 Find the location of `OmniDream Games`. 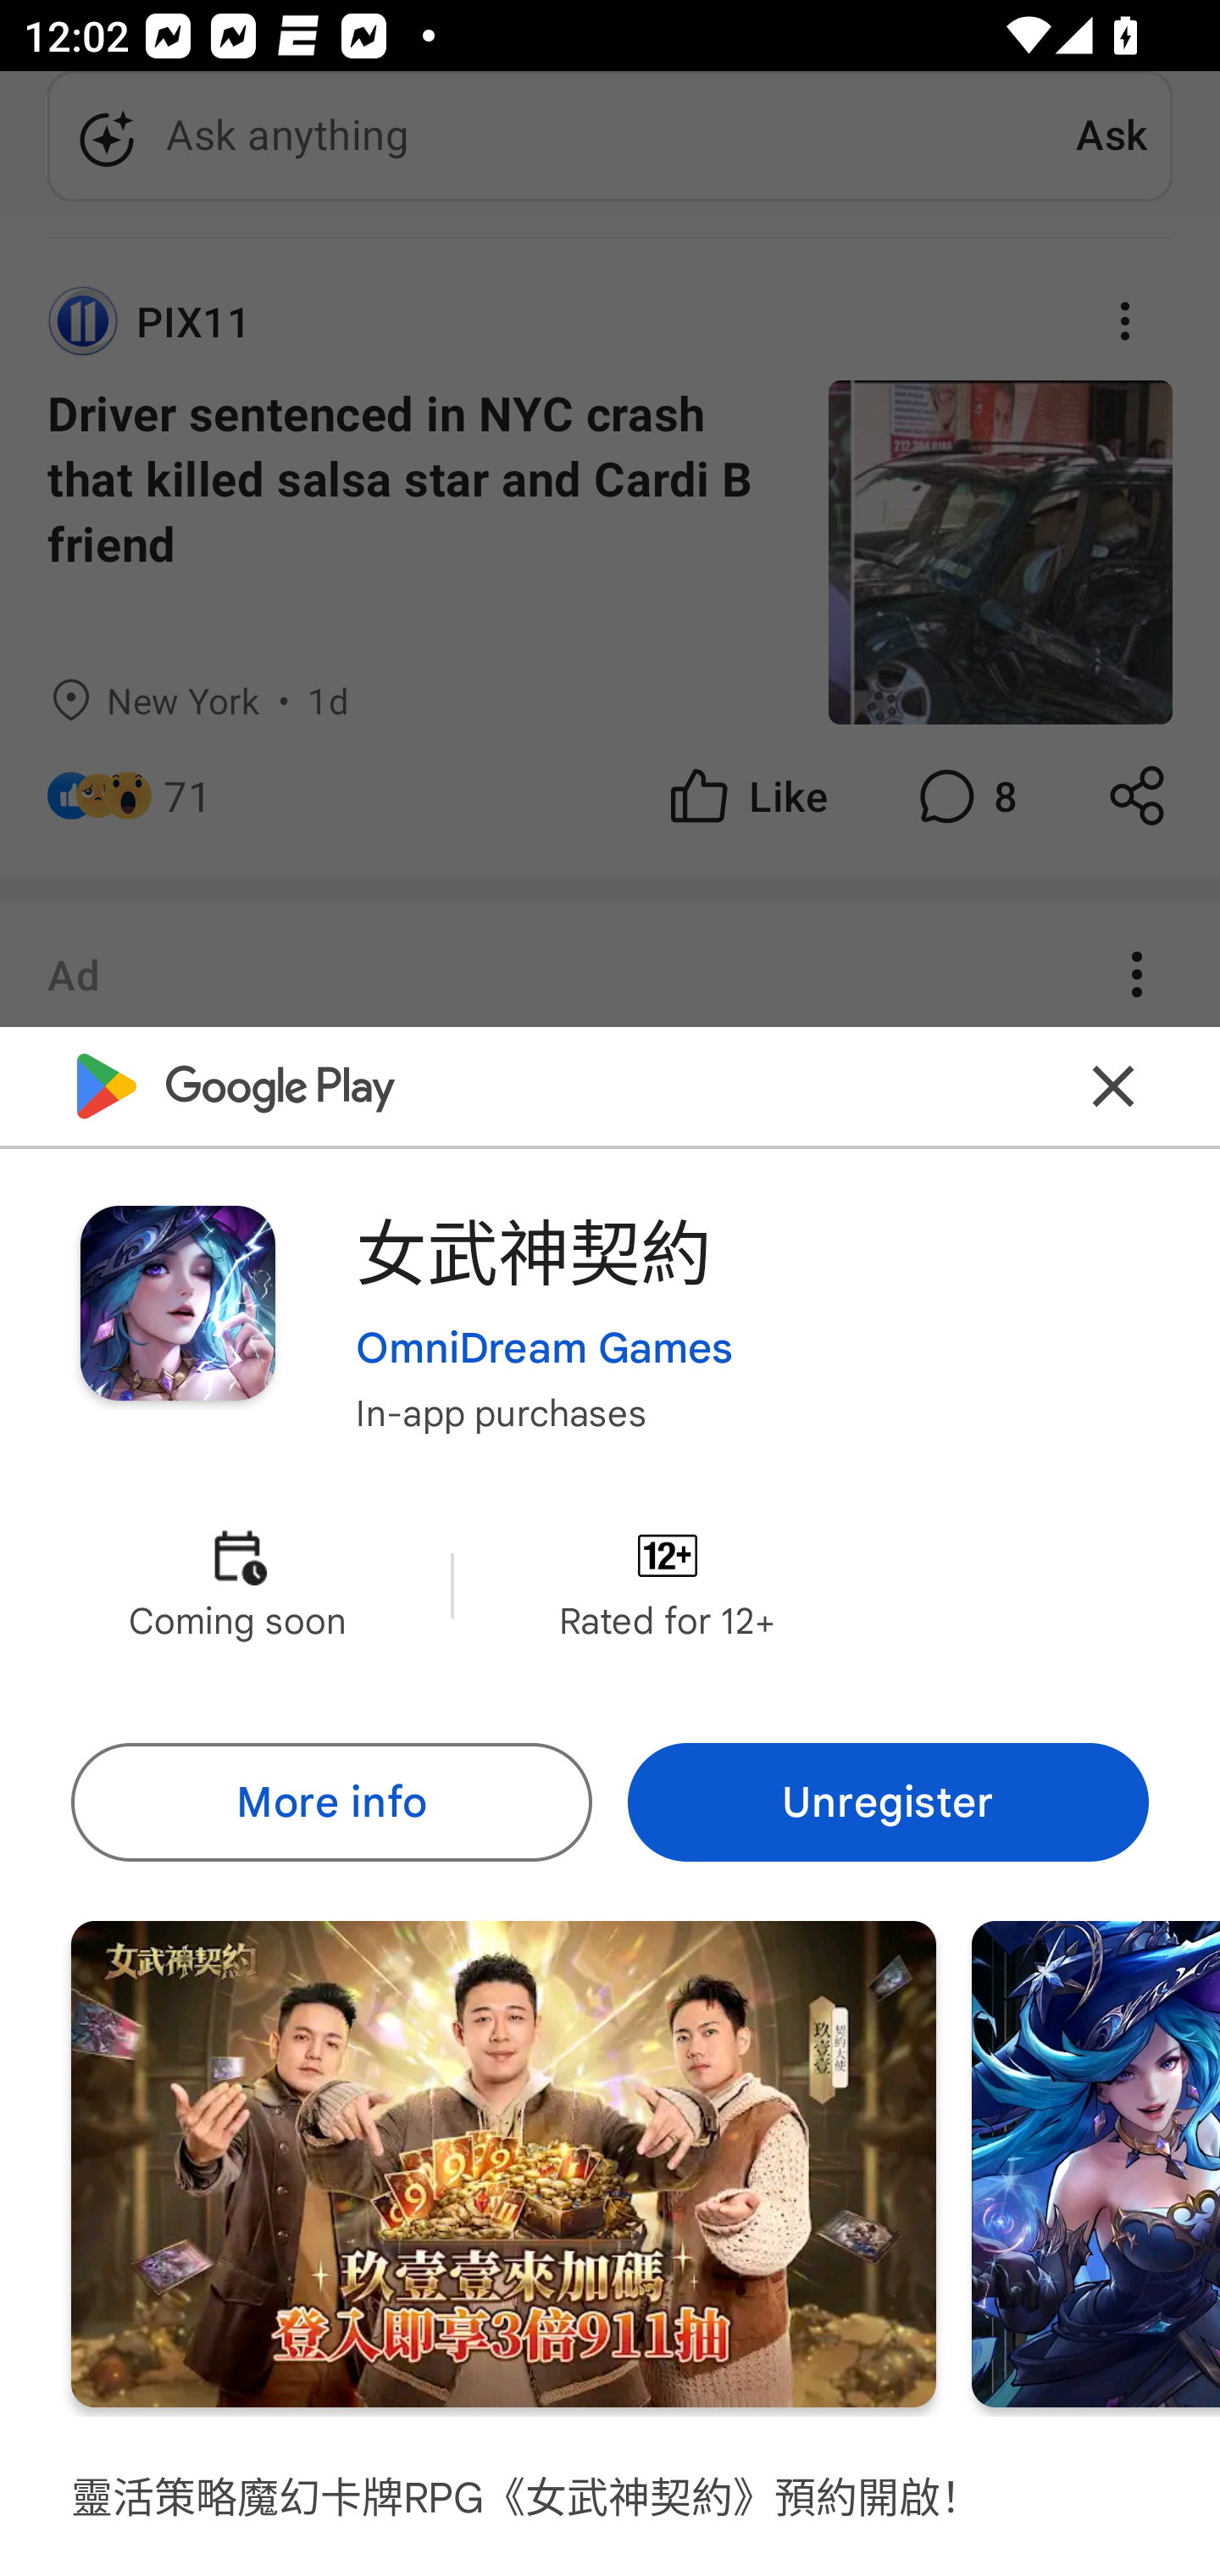

OmniDream Games is located at coordinates (544, 1348).